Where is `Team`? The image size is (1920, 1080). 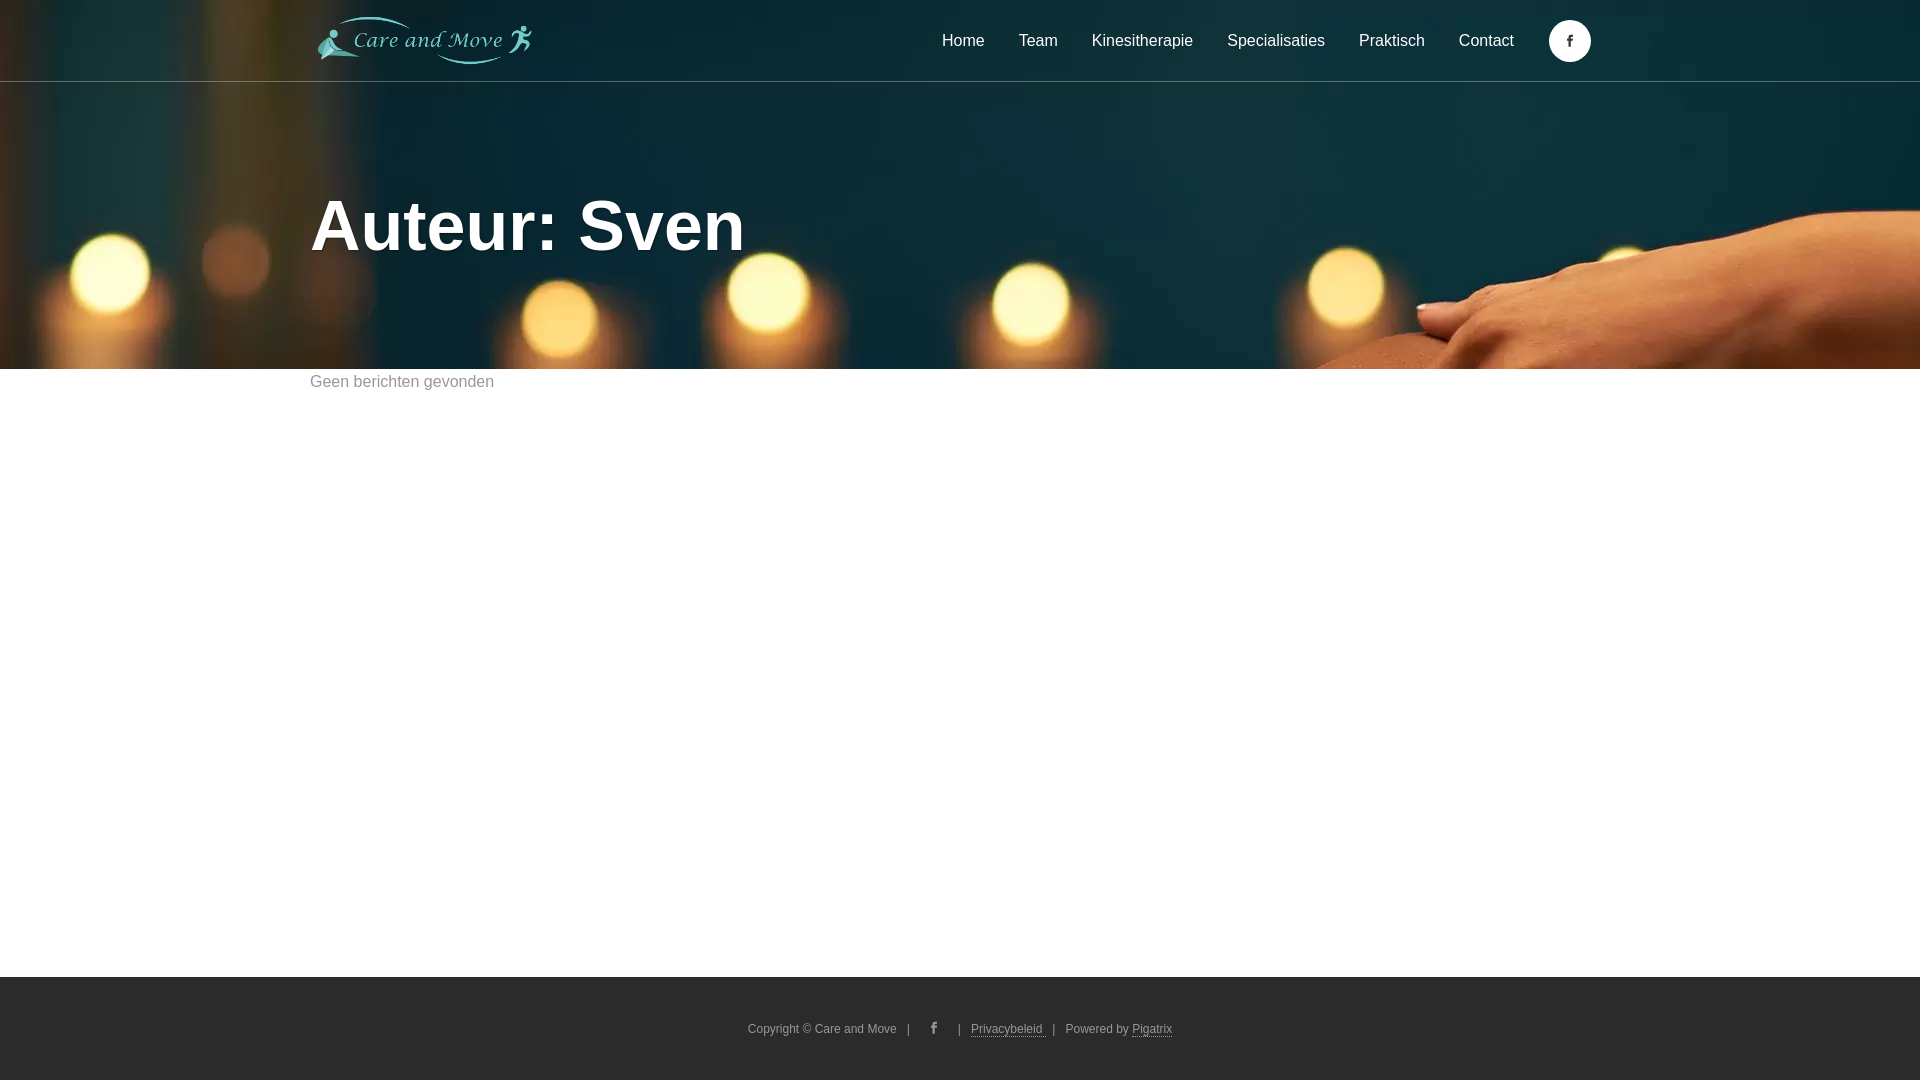 Team is located at coordinates (1038, 40).